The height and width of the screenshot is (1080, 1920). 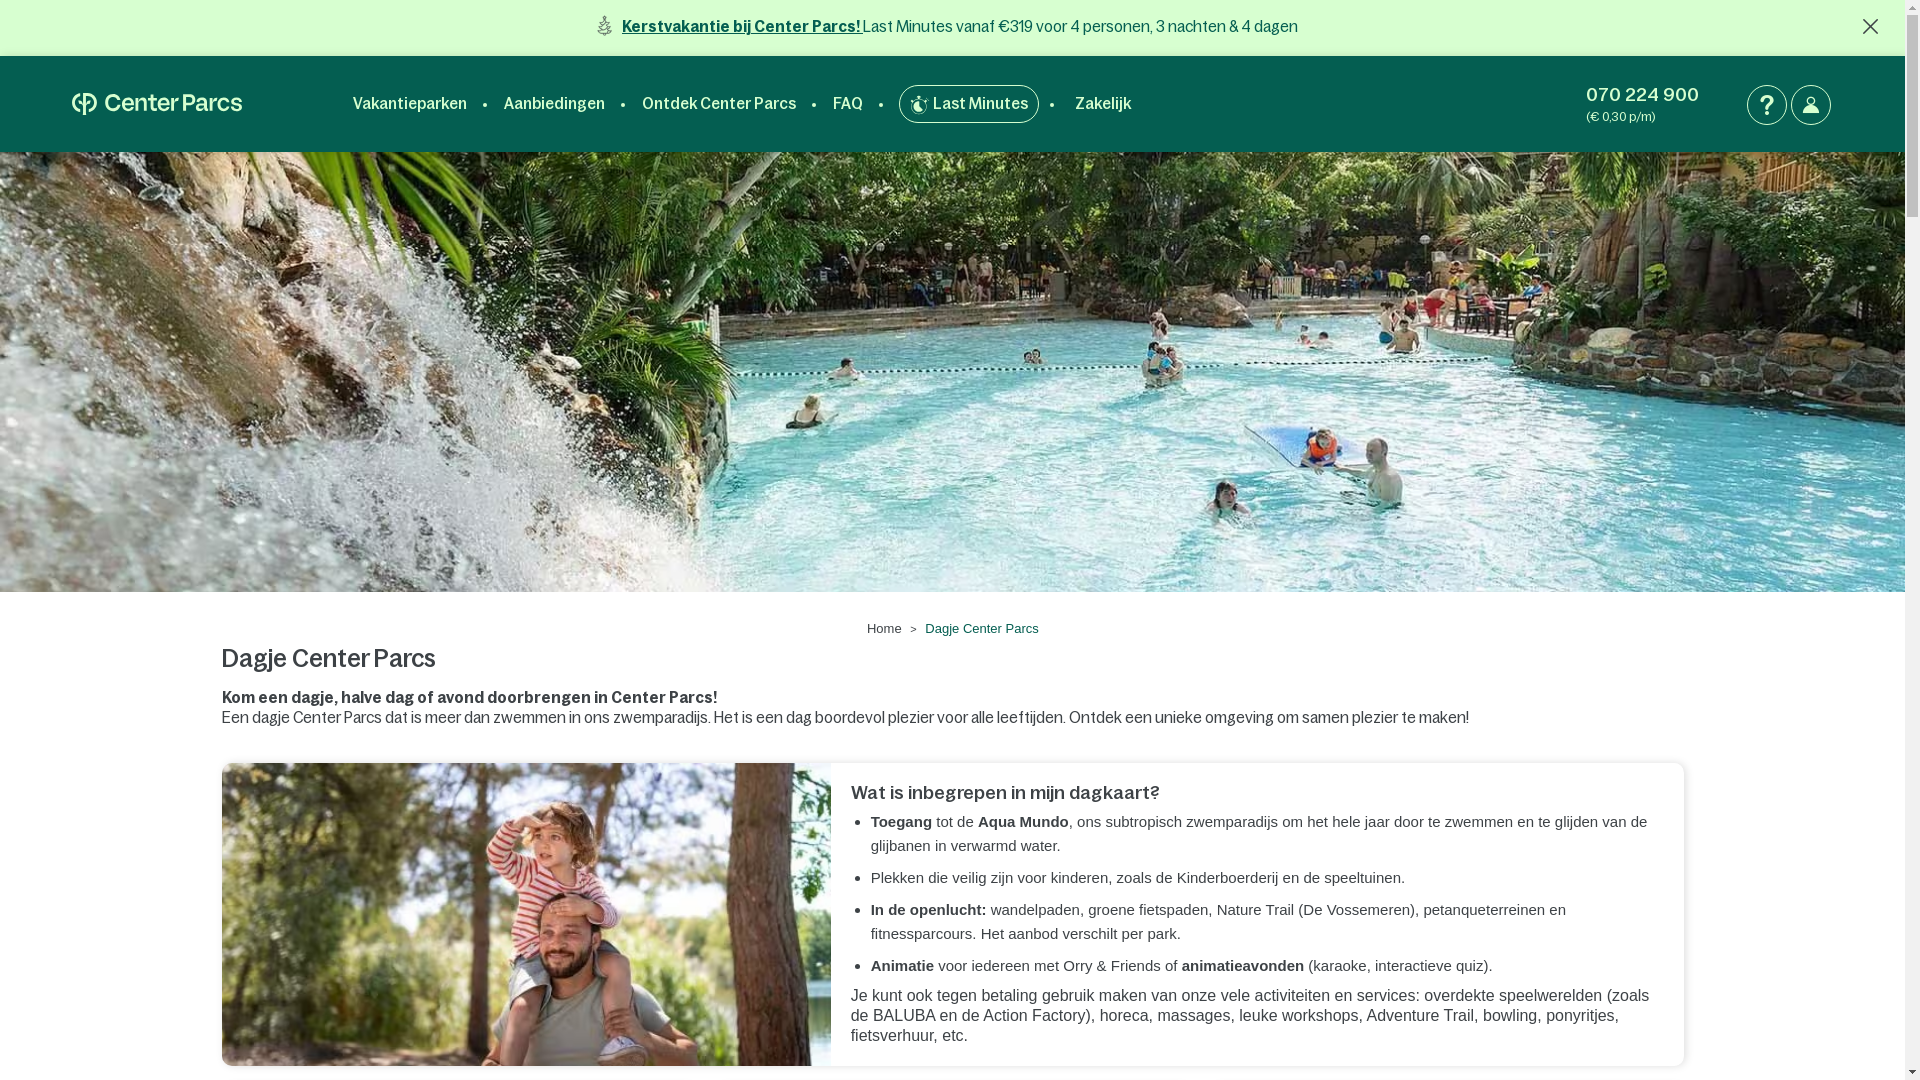 What do you see at coordinates (742, 26) in the screenshot?
I see `Kerstvakantie bij Center Parcs! ` at bounding box center [742, 26].